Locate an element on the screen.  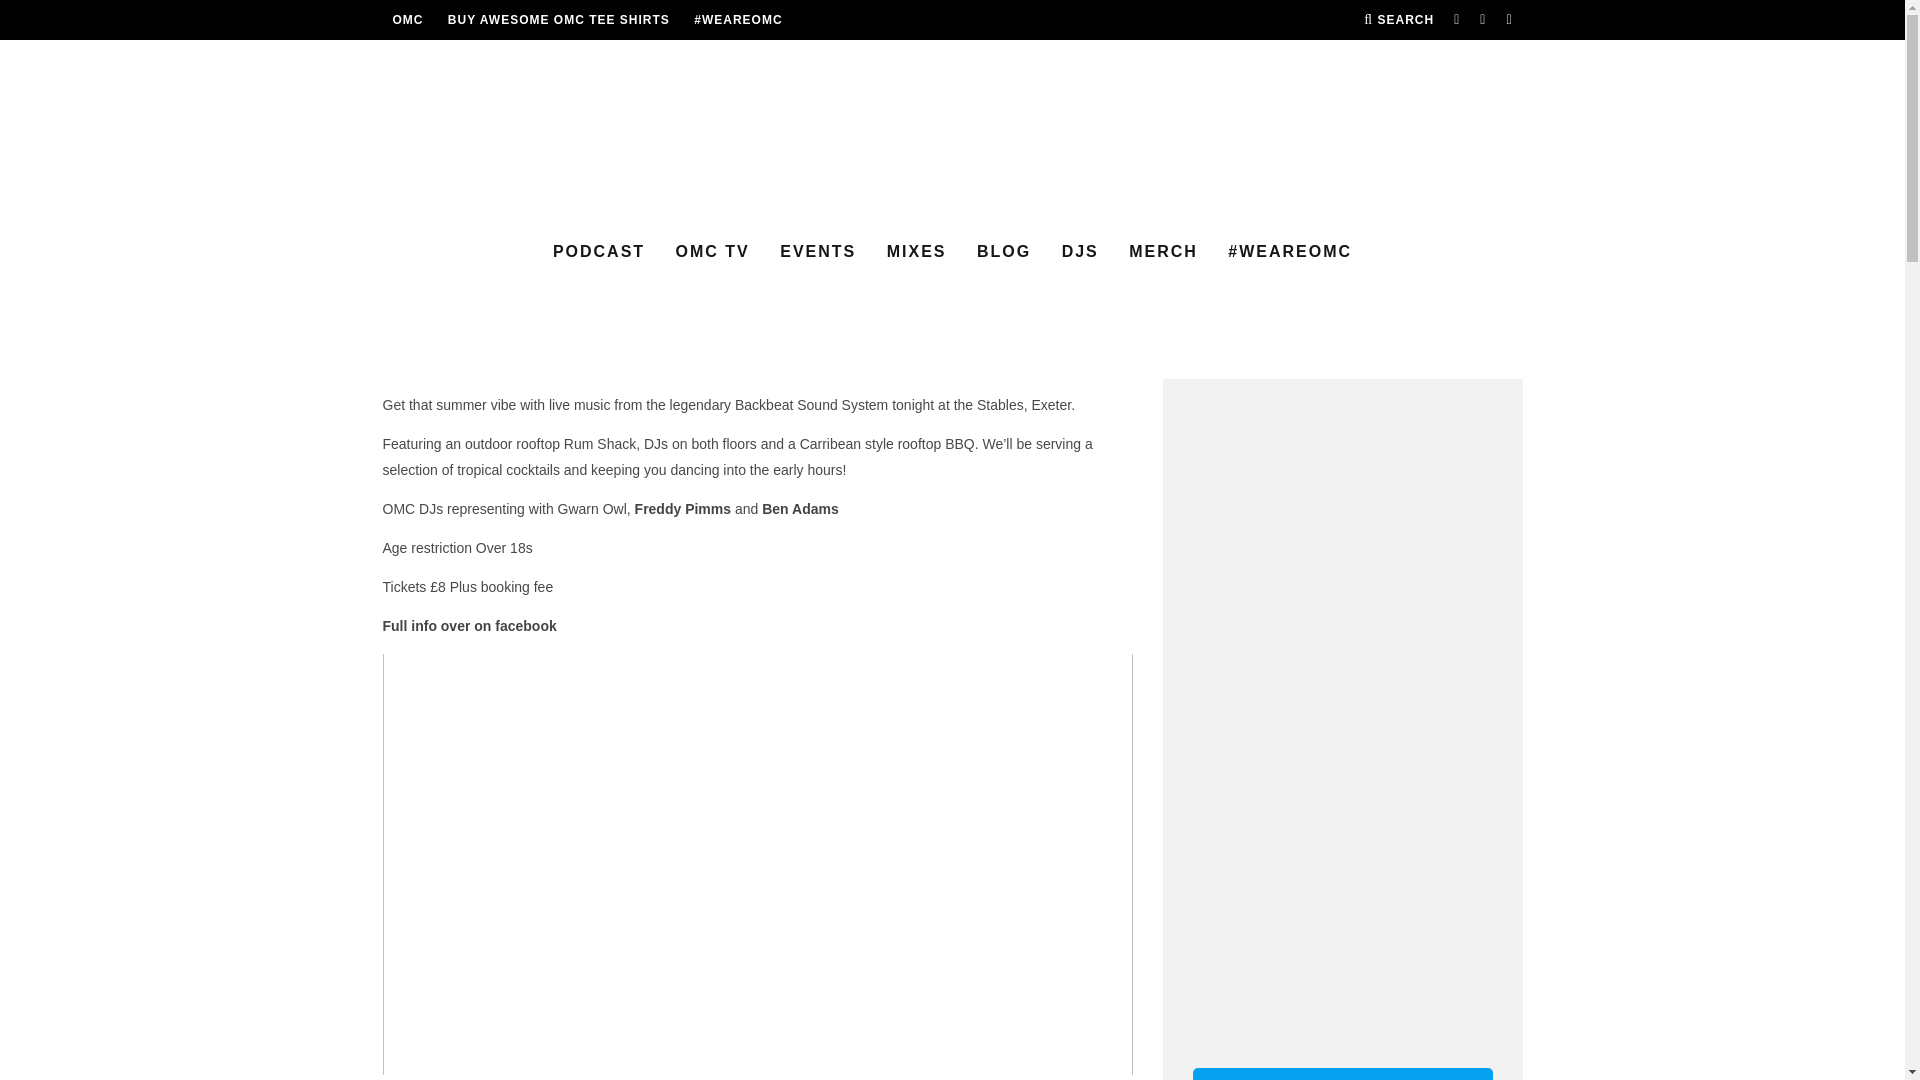
SEARCH is located at coordinates (1398, 20).